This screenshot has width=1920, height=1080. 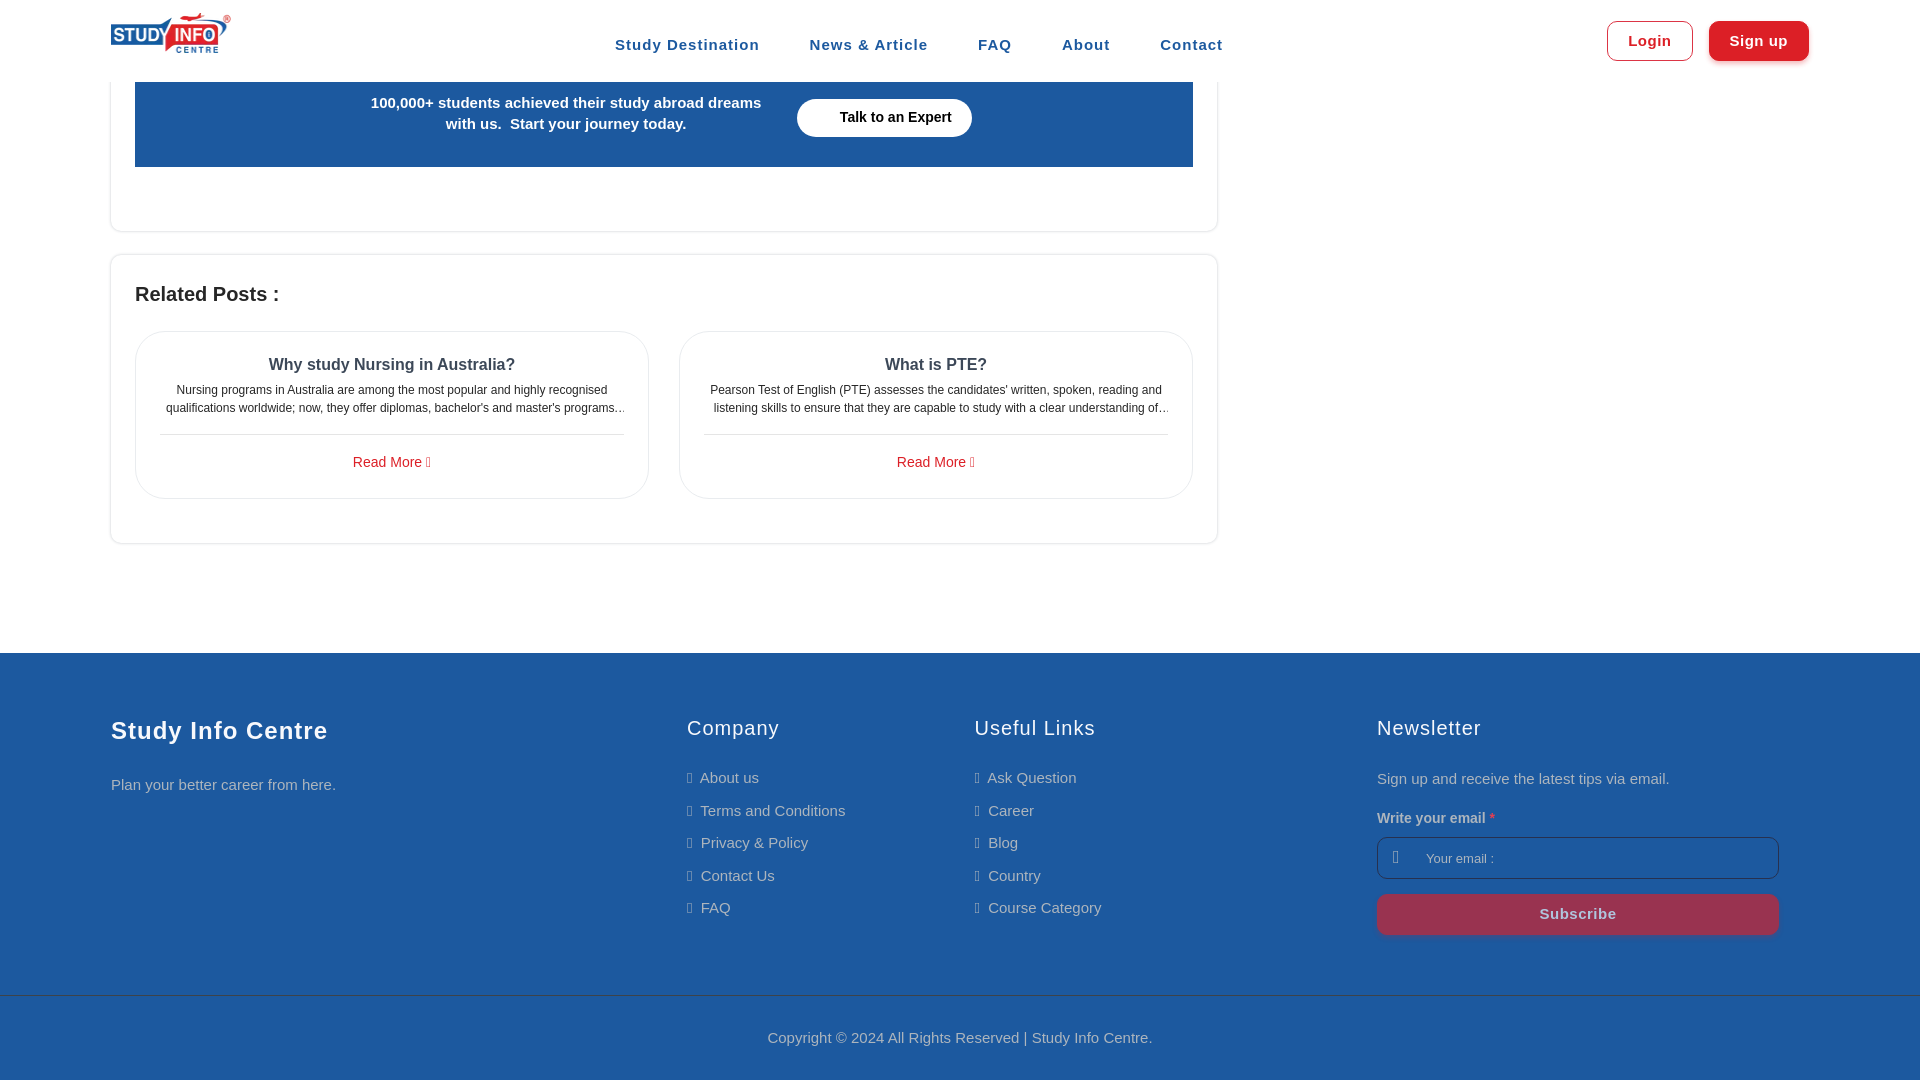 What do you see at coordinates (884, 118) in the screenshot?
I see `  Talk to an Expert` at bounding box center [884, 118].